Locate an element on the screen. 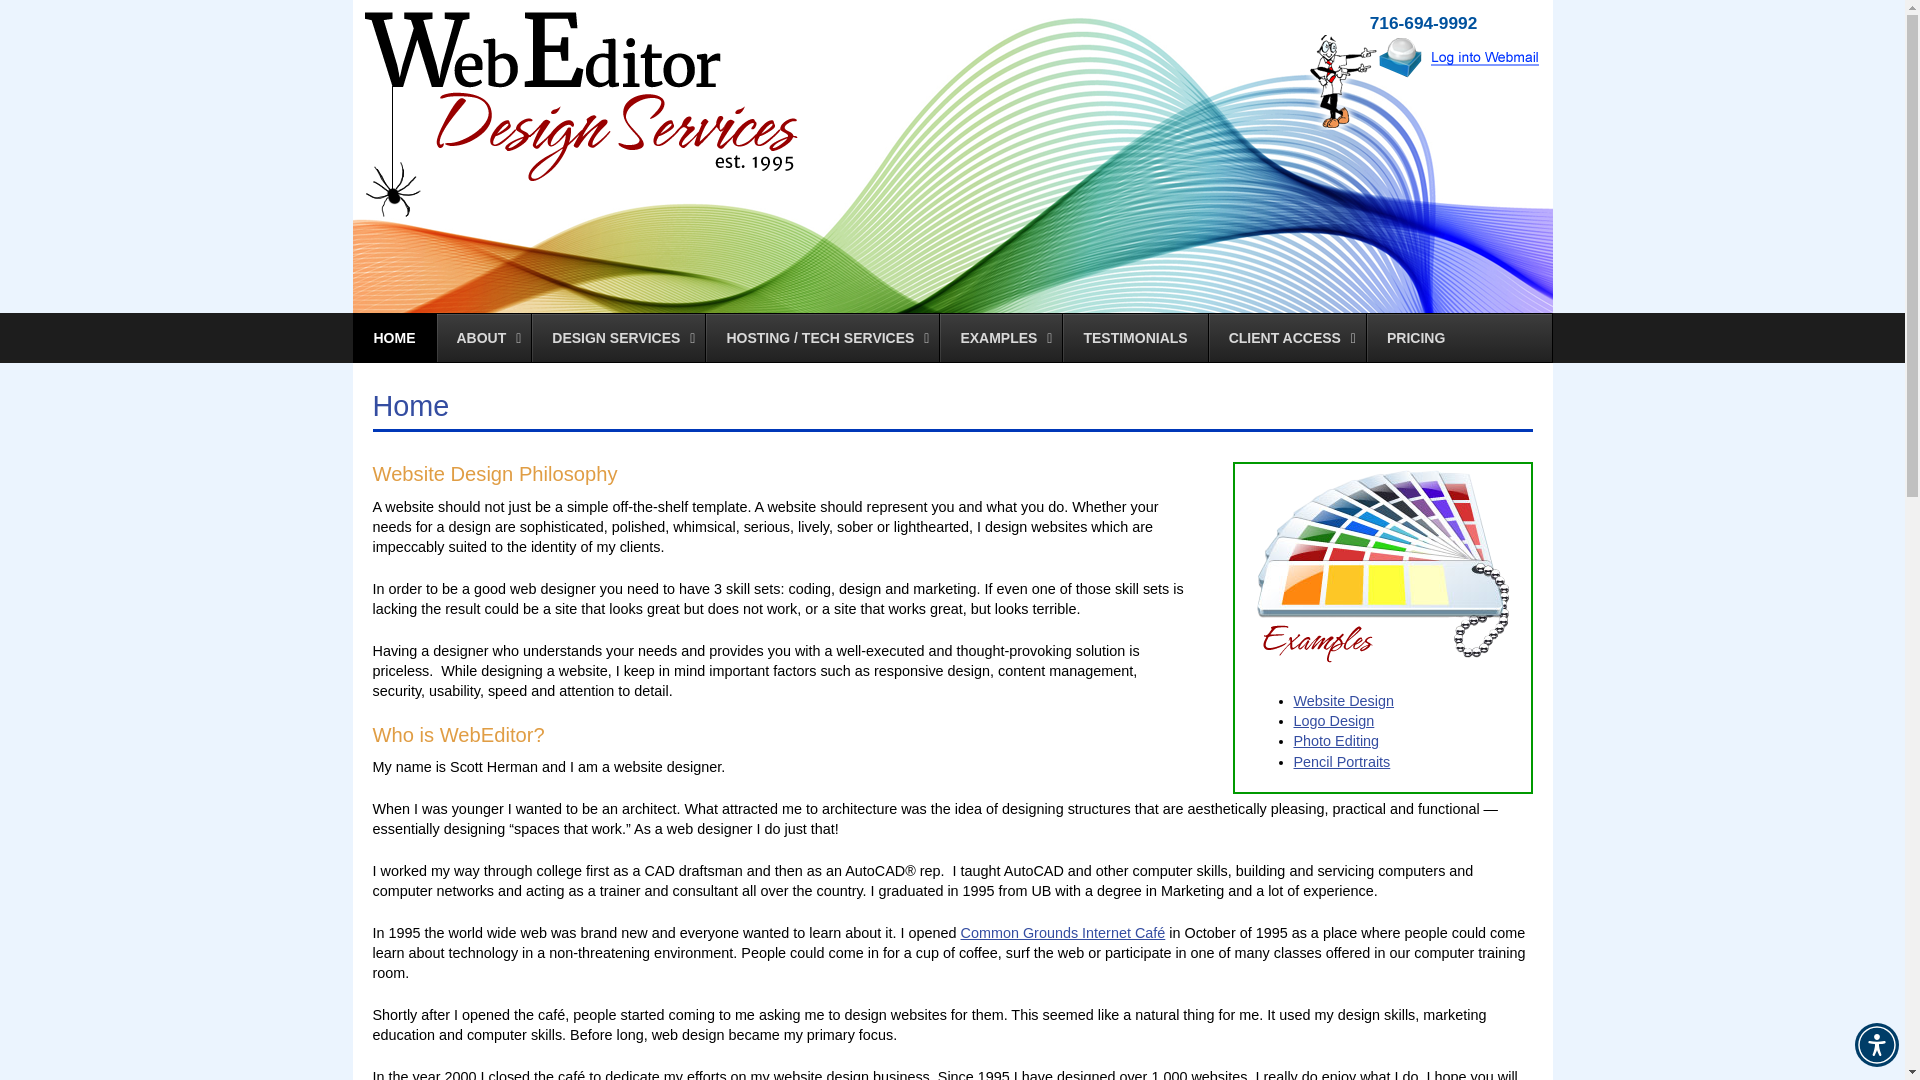  CLIENT ACCESS is located at coordinates (1286, 338).